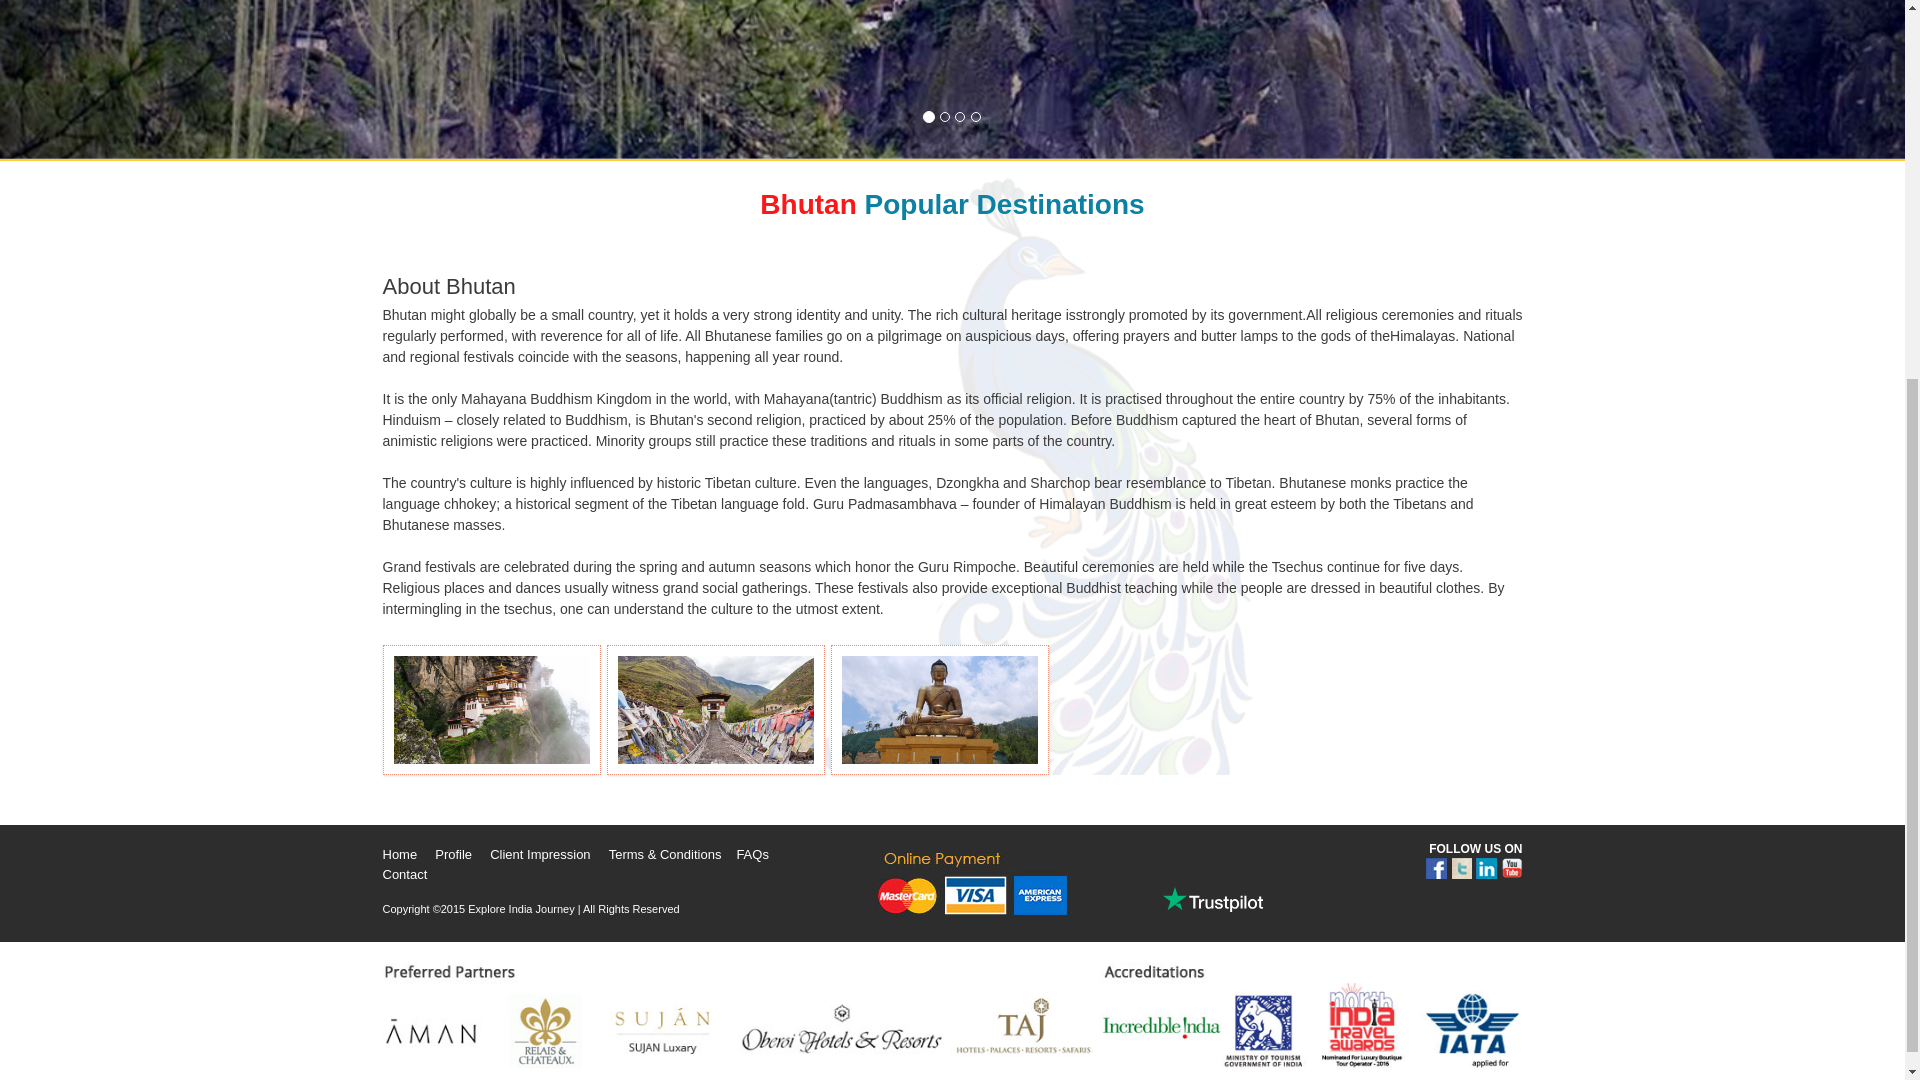 The height and width of the screenshot is (1080, 1920). Describe the element at coordinates (399, 854) in the screenshot. I see `Home` at that location.